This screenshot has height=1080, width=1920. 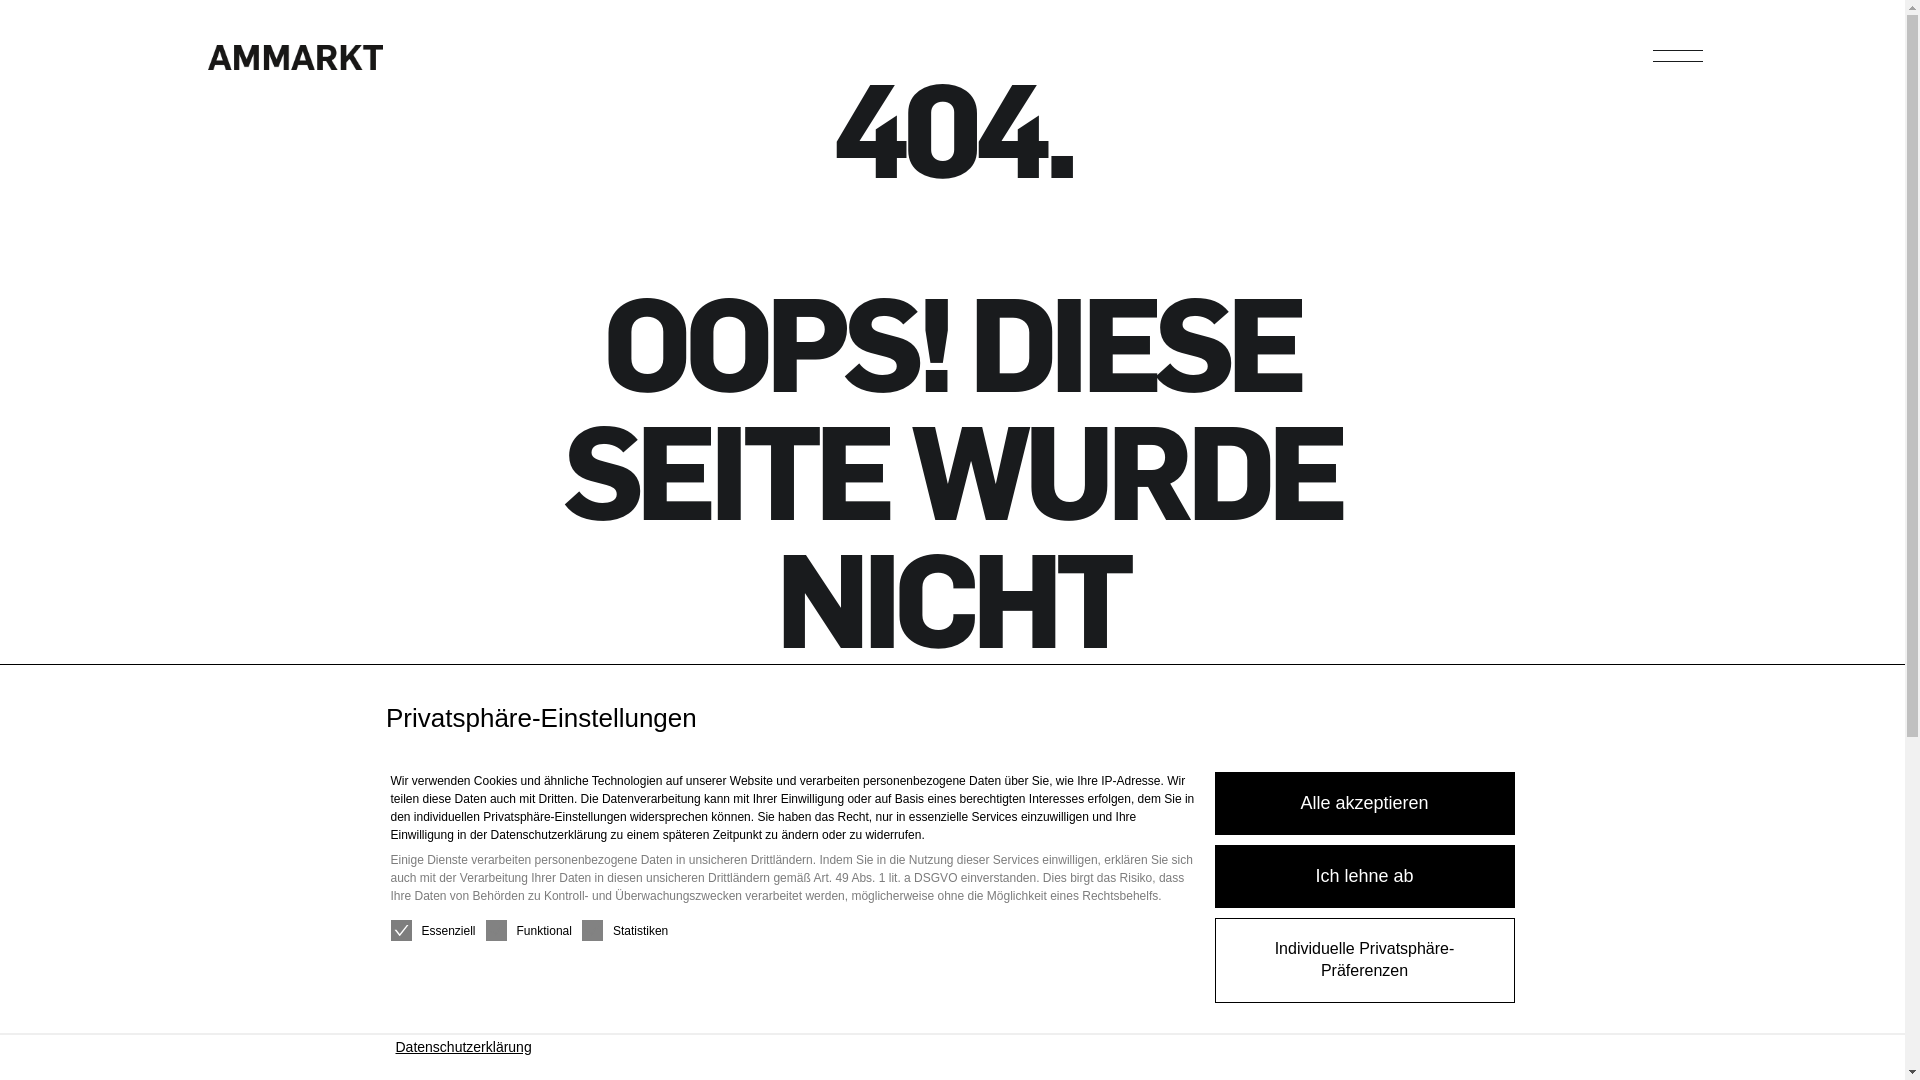 What do you see at coordinates (296, 65) in the screenshot?
I see `AMMARKT Startseite` at bounding box center [296, 65].